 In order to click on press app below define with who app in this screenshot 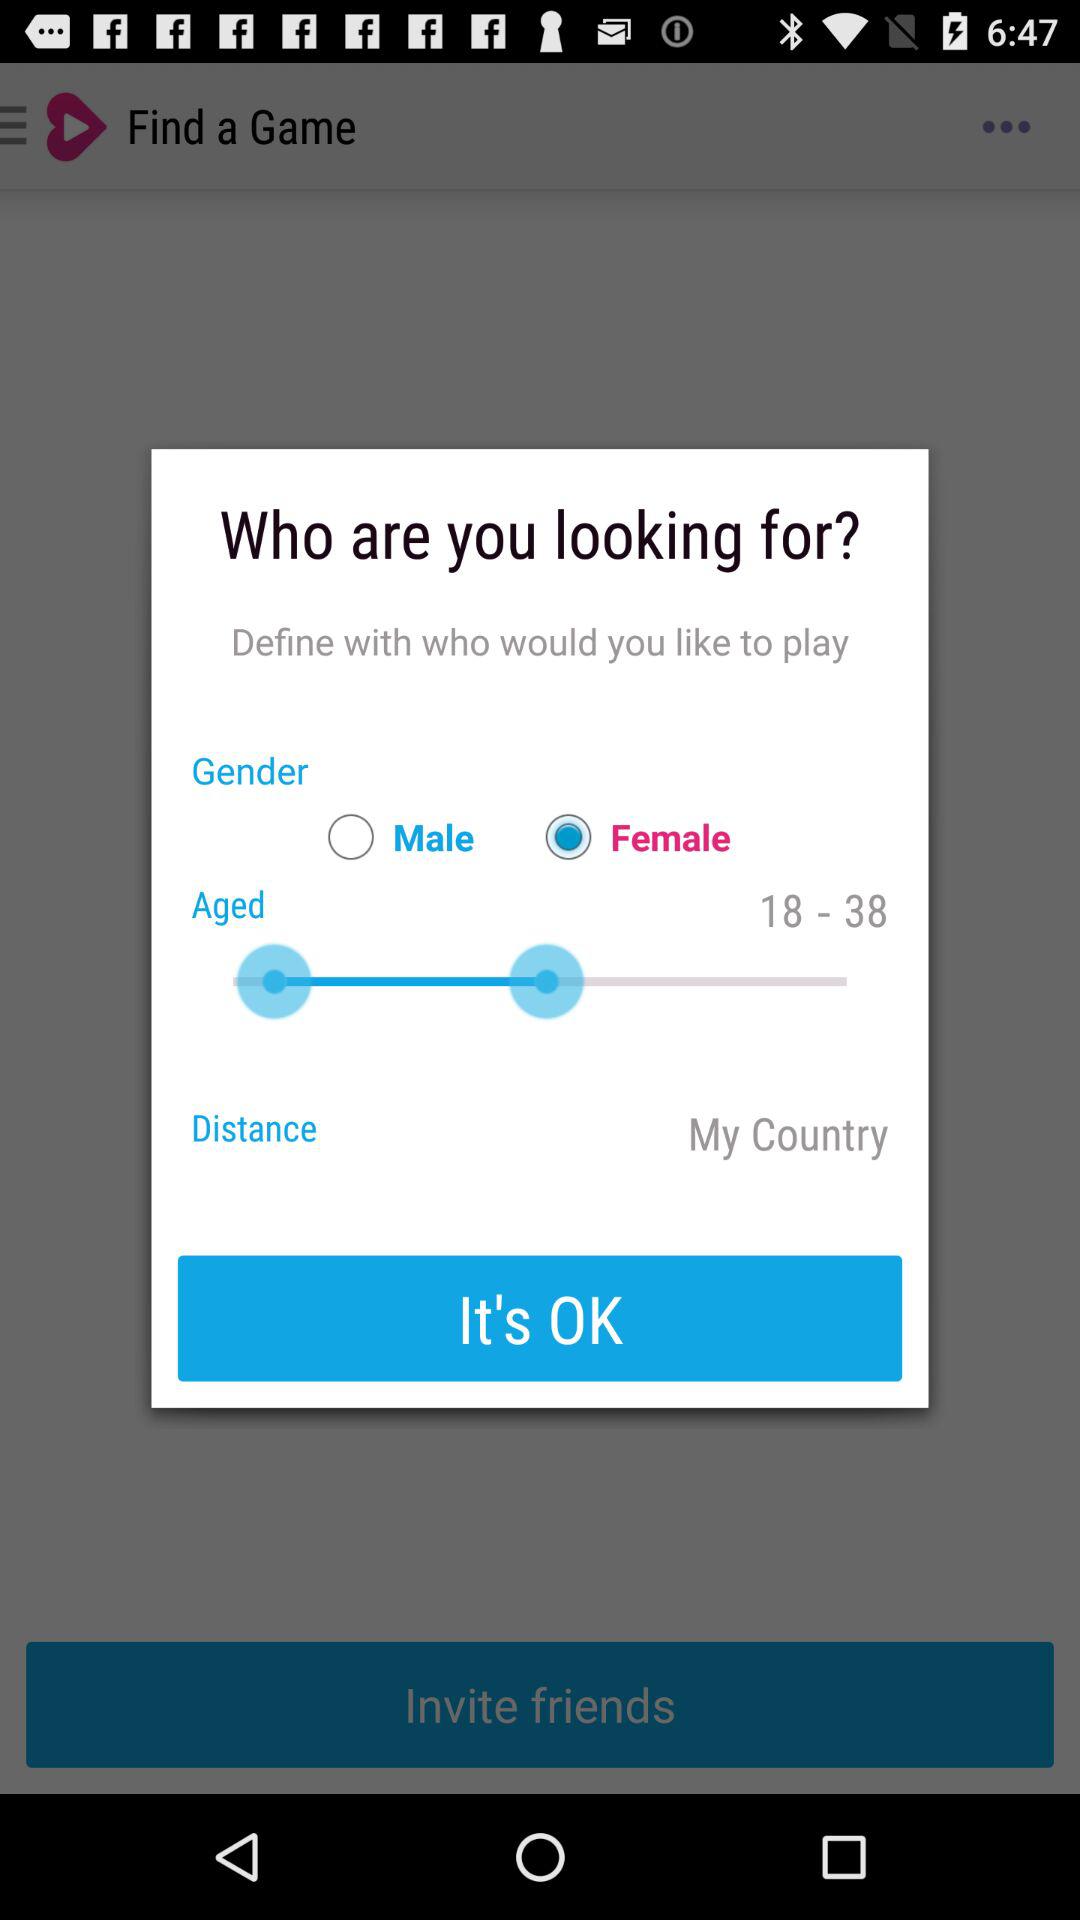, I will do `click(628, 836)`.